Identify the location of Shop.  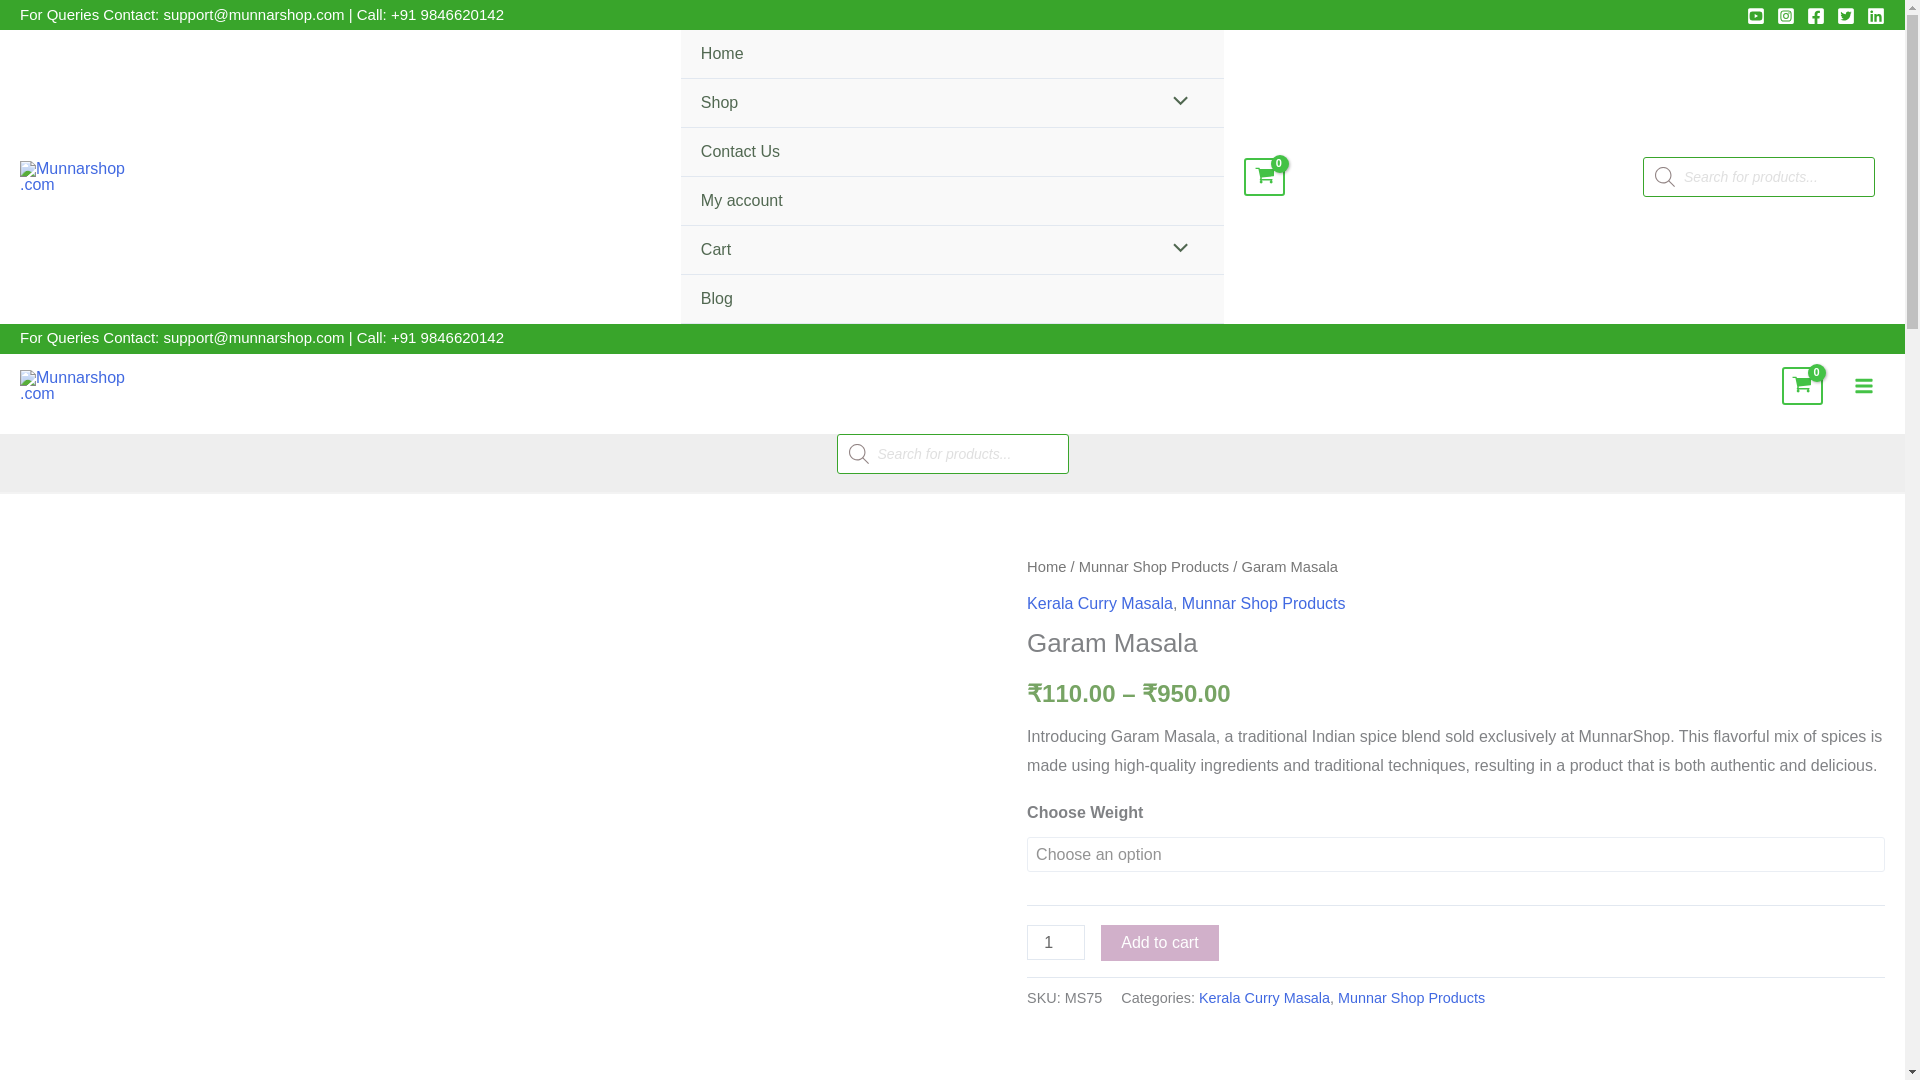
(952, 103).